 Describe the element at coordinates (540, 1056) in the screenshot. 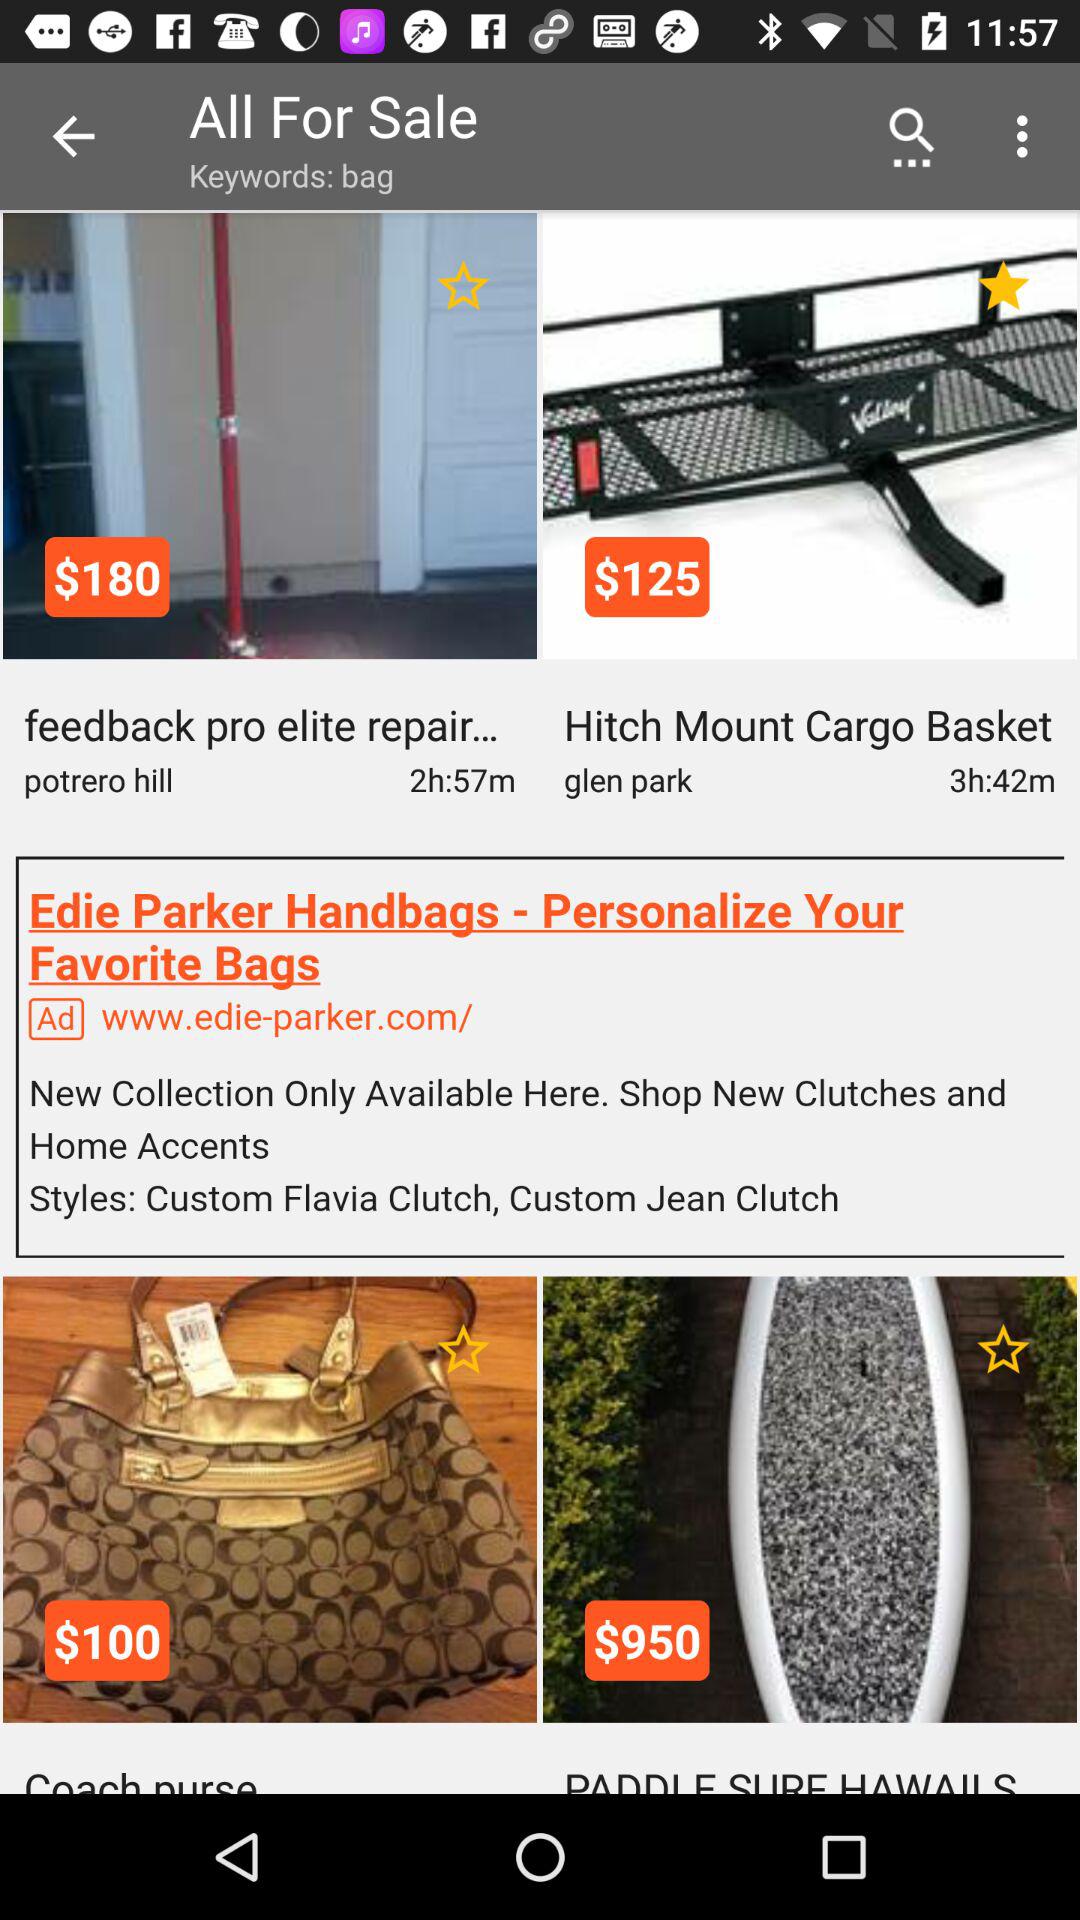

I see `advertisement` at that location.